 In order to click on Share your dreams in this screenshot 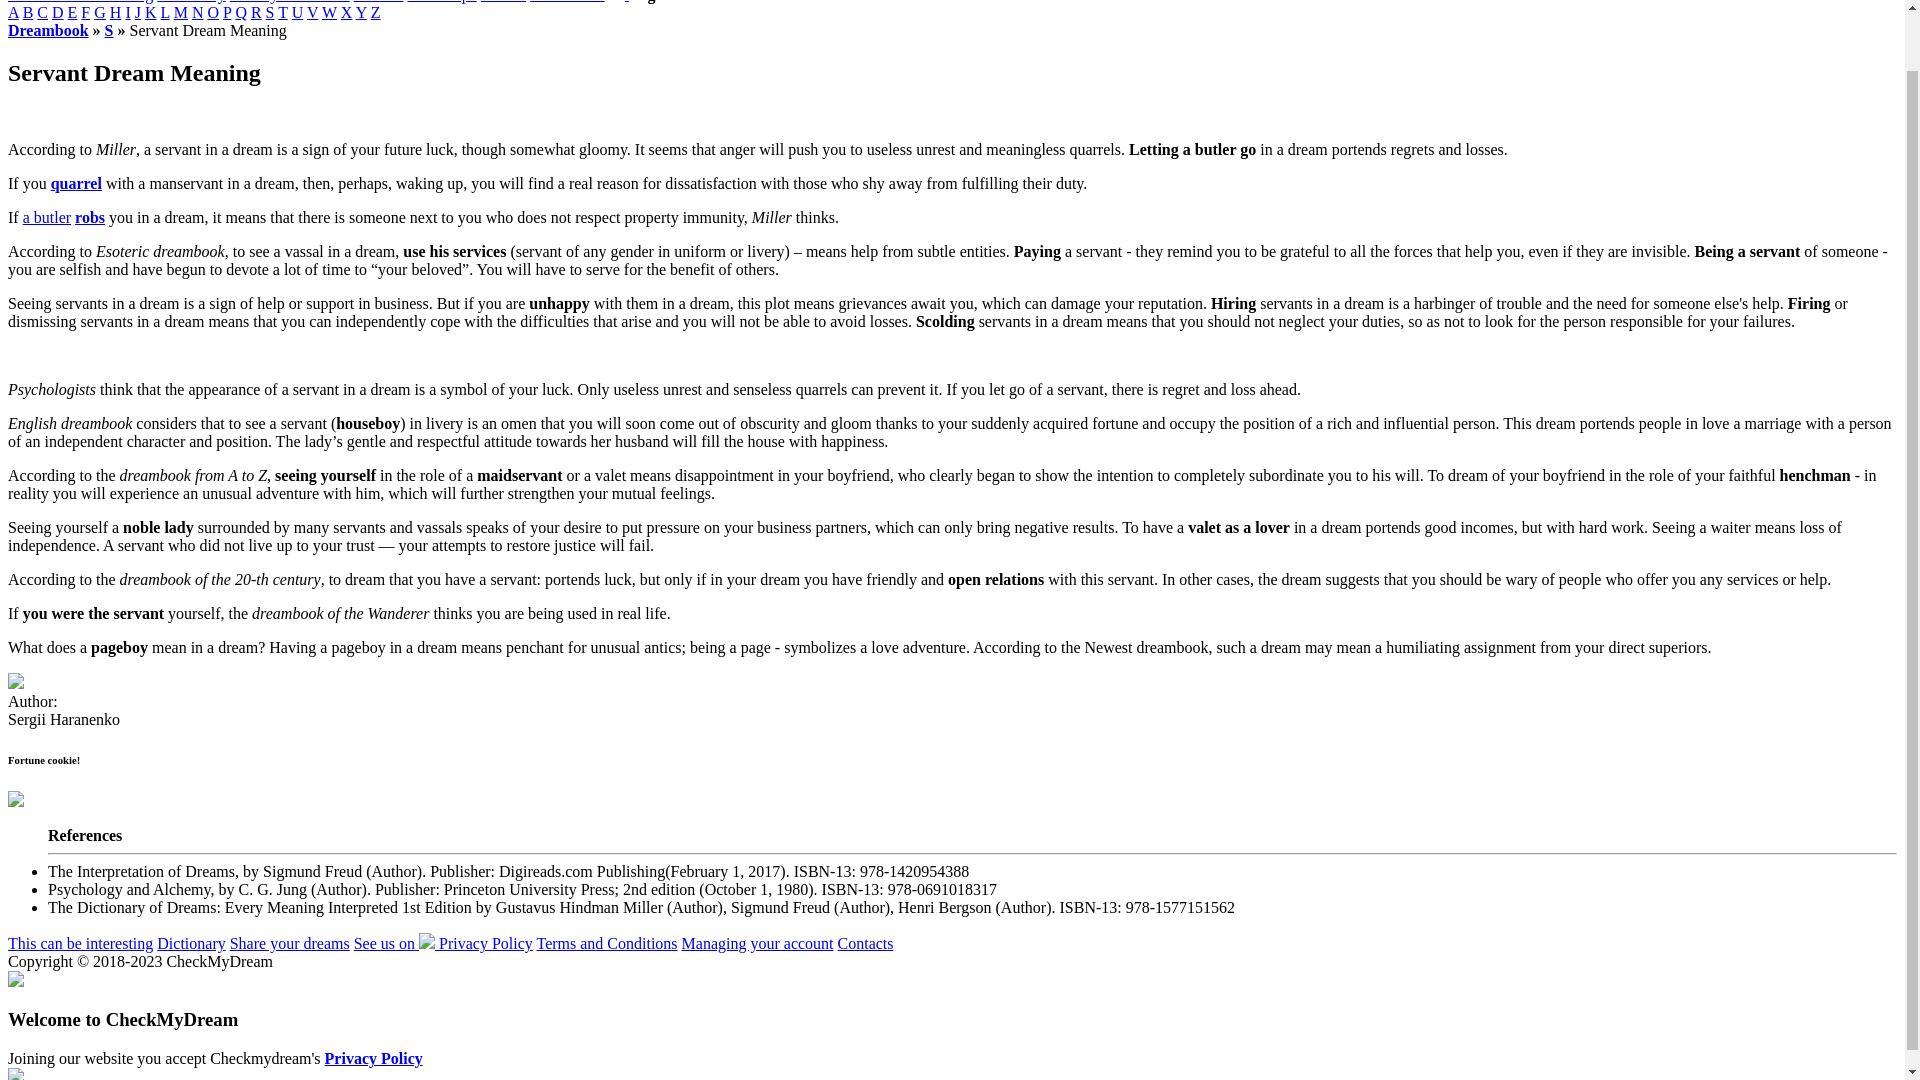, I will do `click(290, 2)`.